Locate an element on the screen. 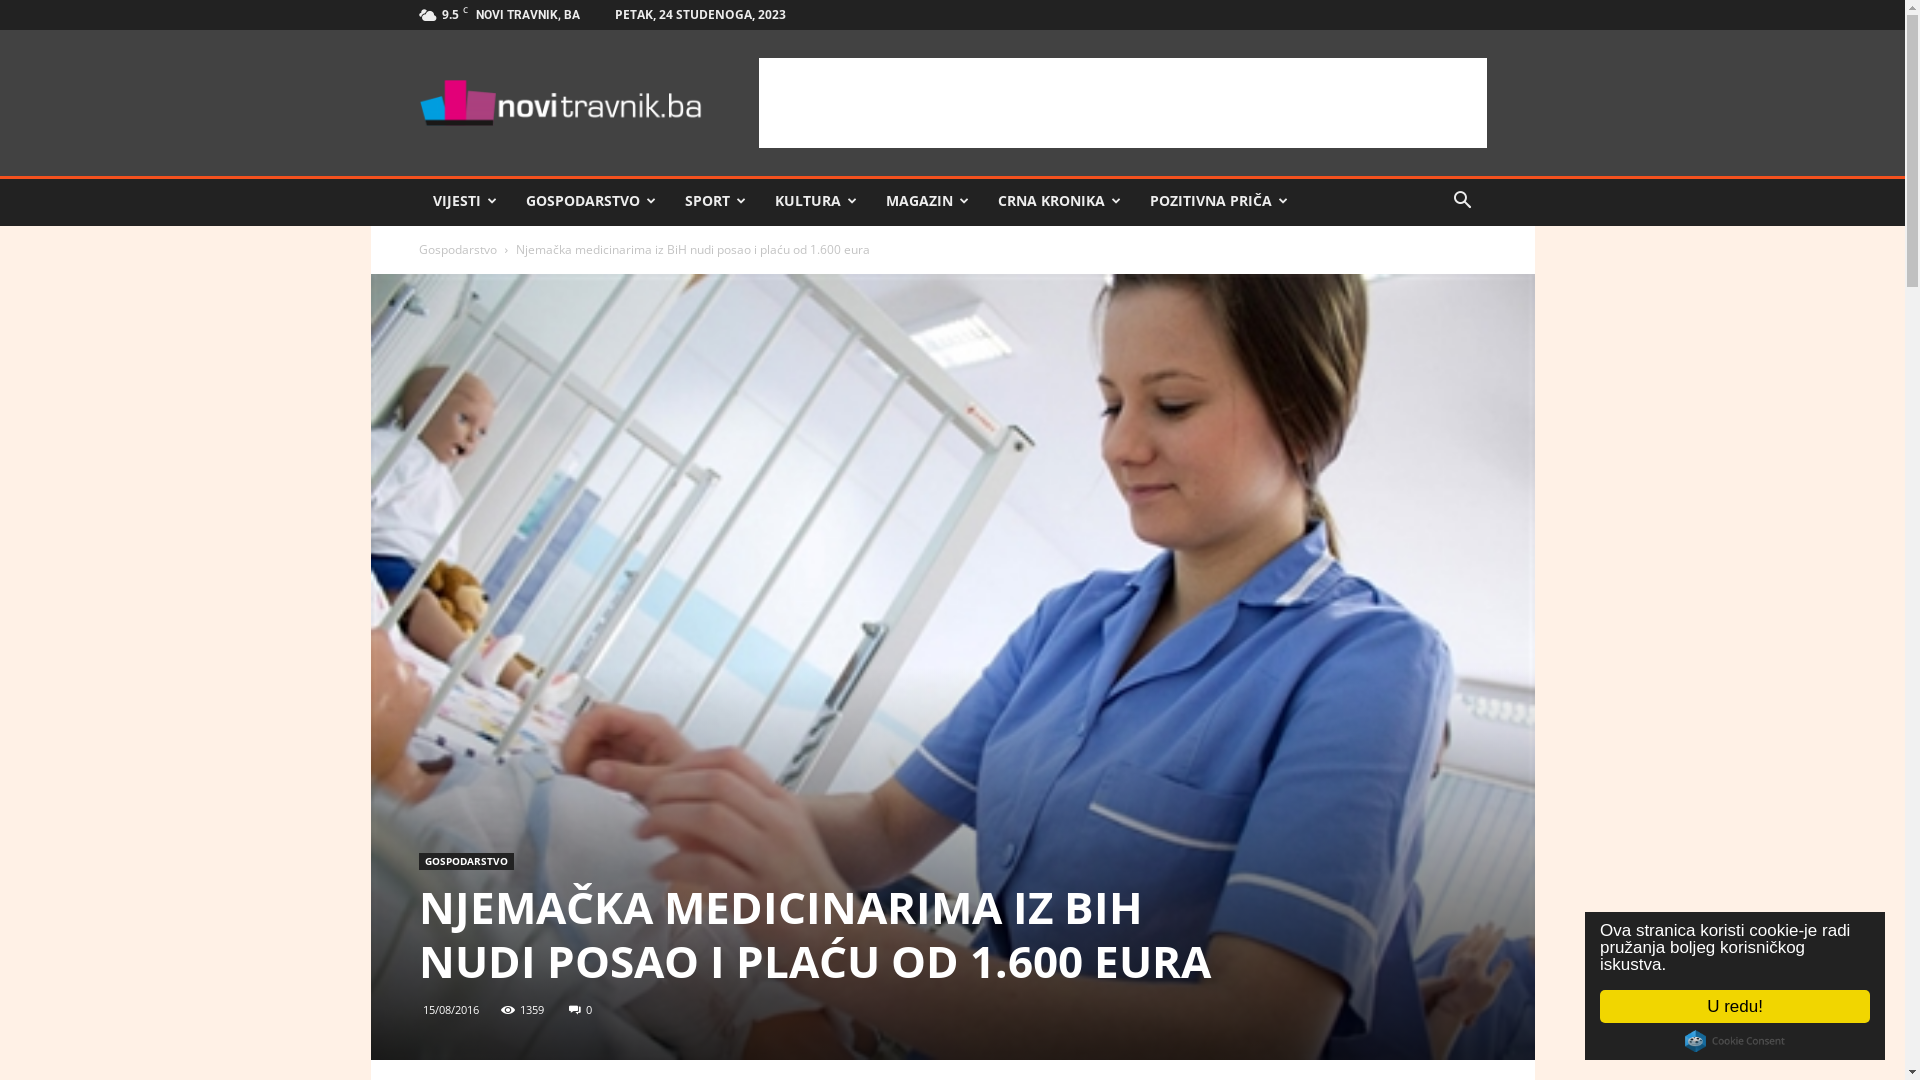  0 is located at coordinates (580, 1010).